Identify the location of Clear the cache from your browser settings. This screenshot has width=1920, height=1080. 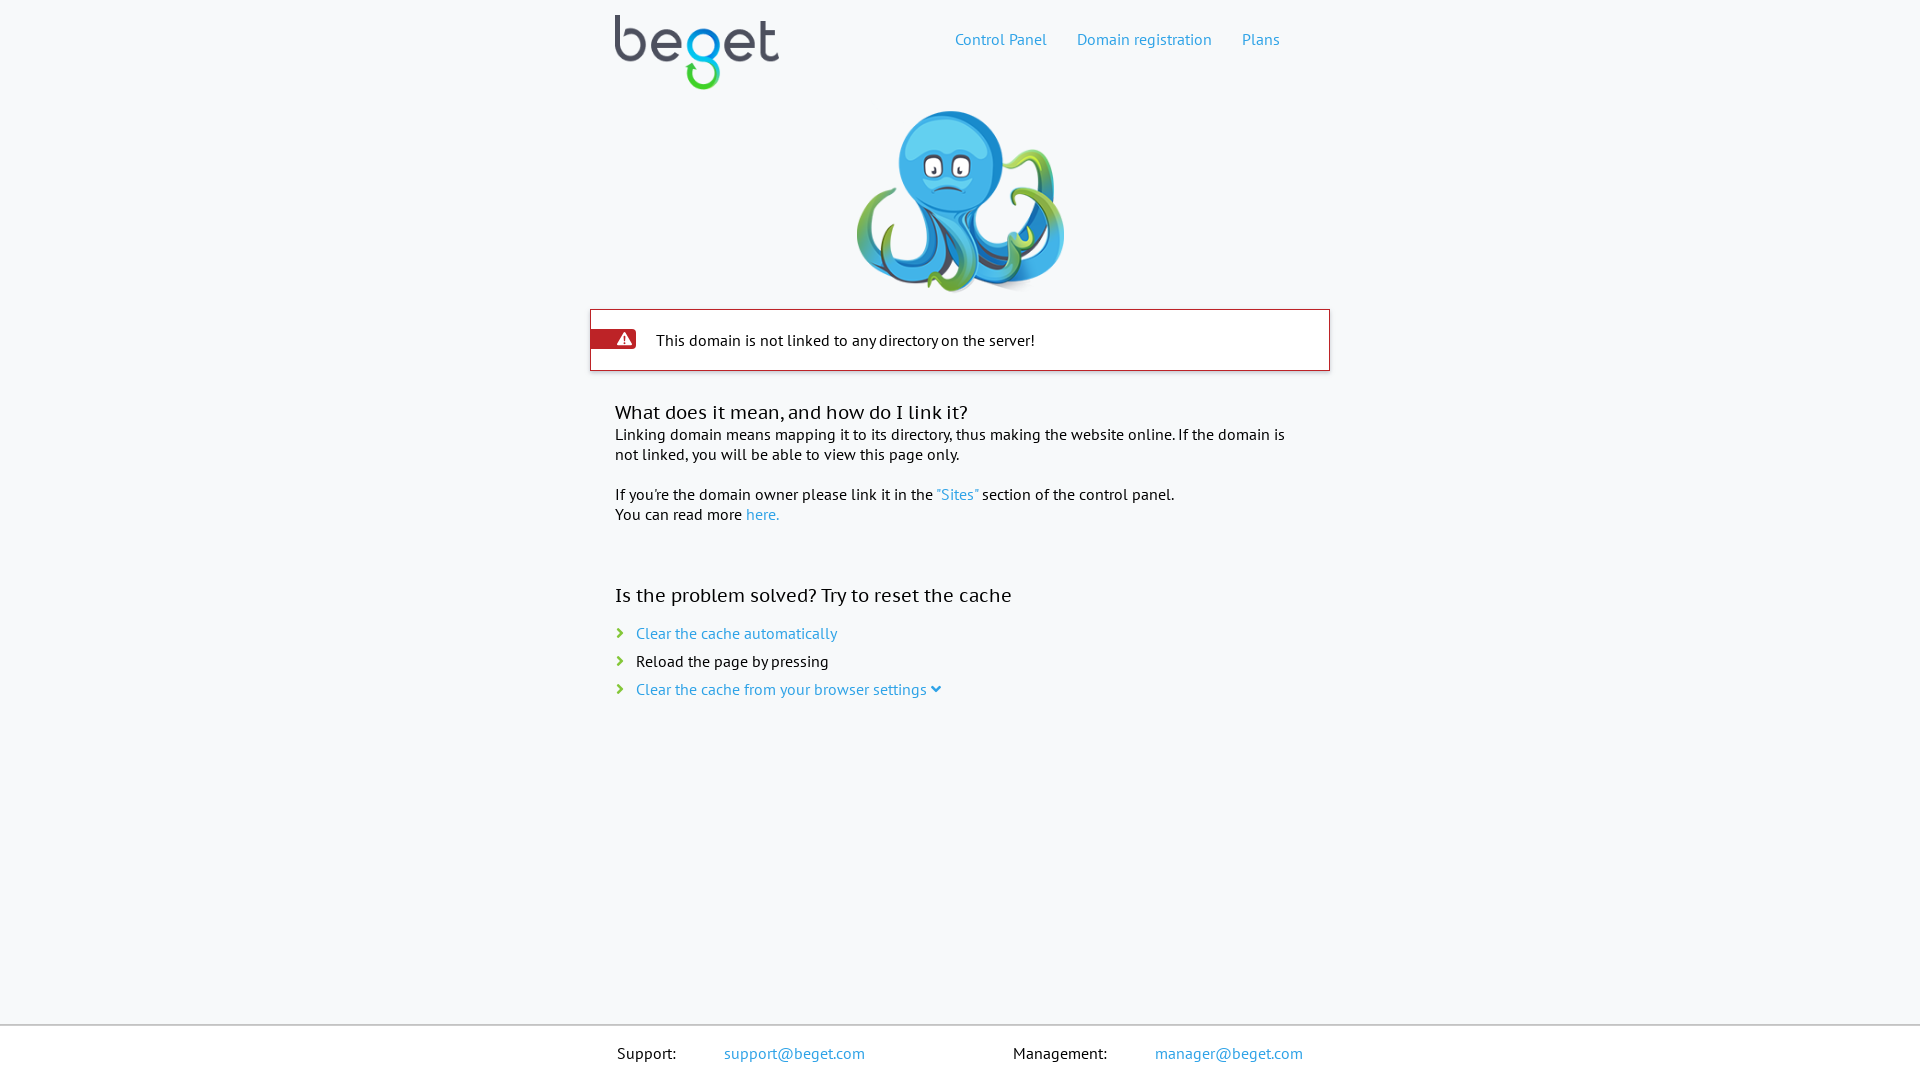
(788, 689).